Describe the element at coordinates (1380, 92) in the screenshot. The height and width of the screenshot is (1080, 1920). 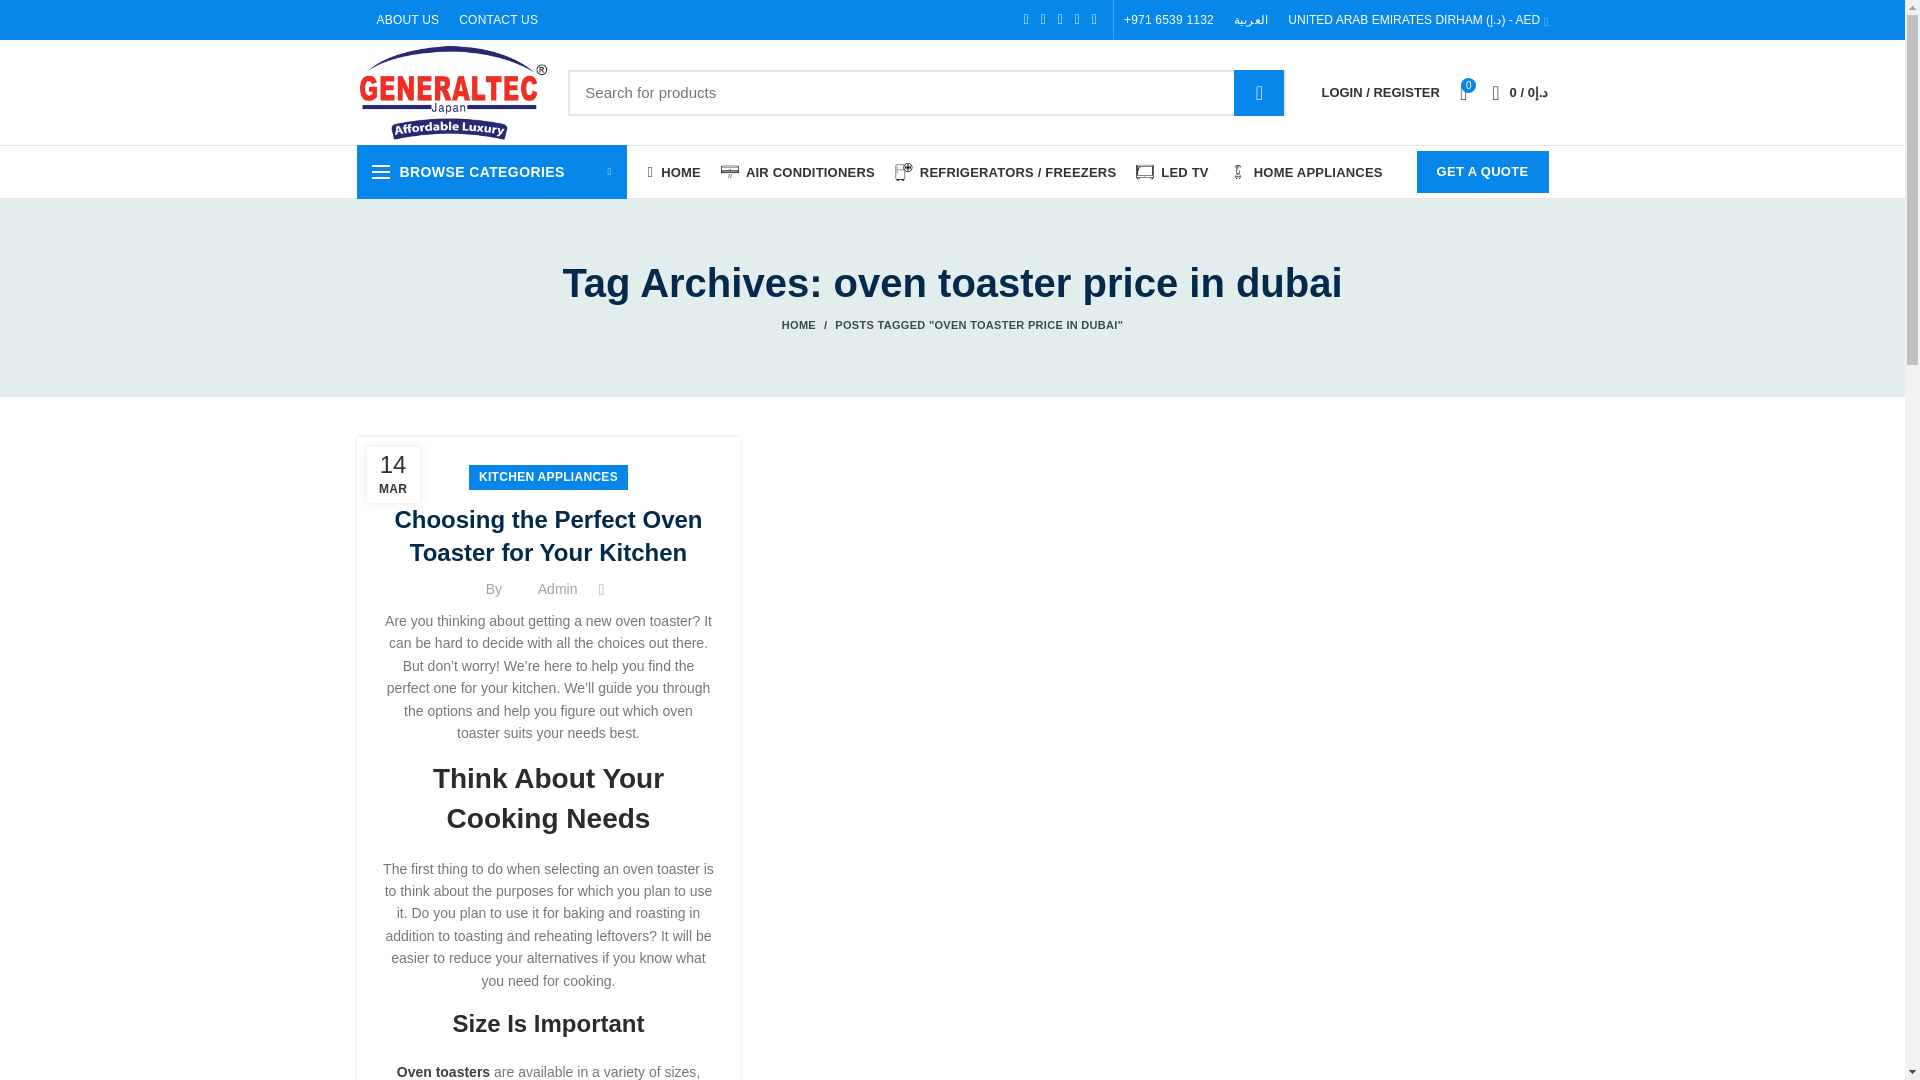
I see `My account` at that location.